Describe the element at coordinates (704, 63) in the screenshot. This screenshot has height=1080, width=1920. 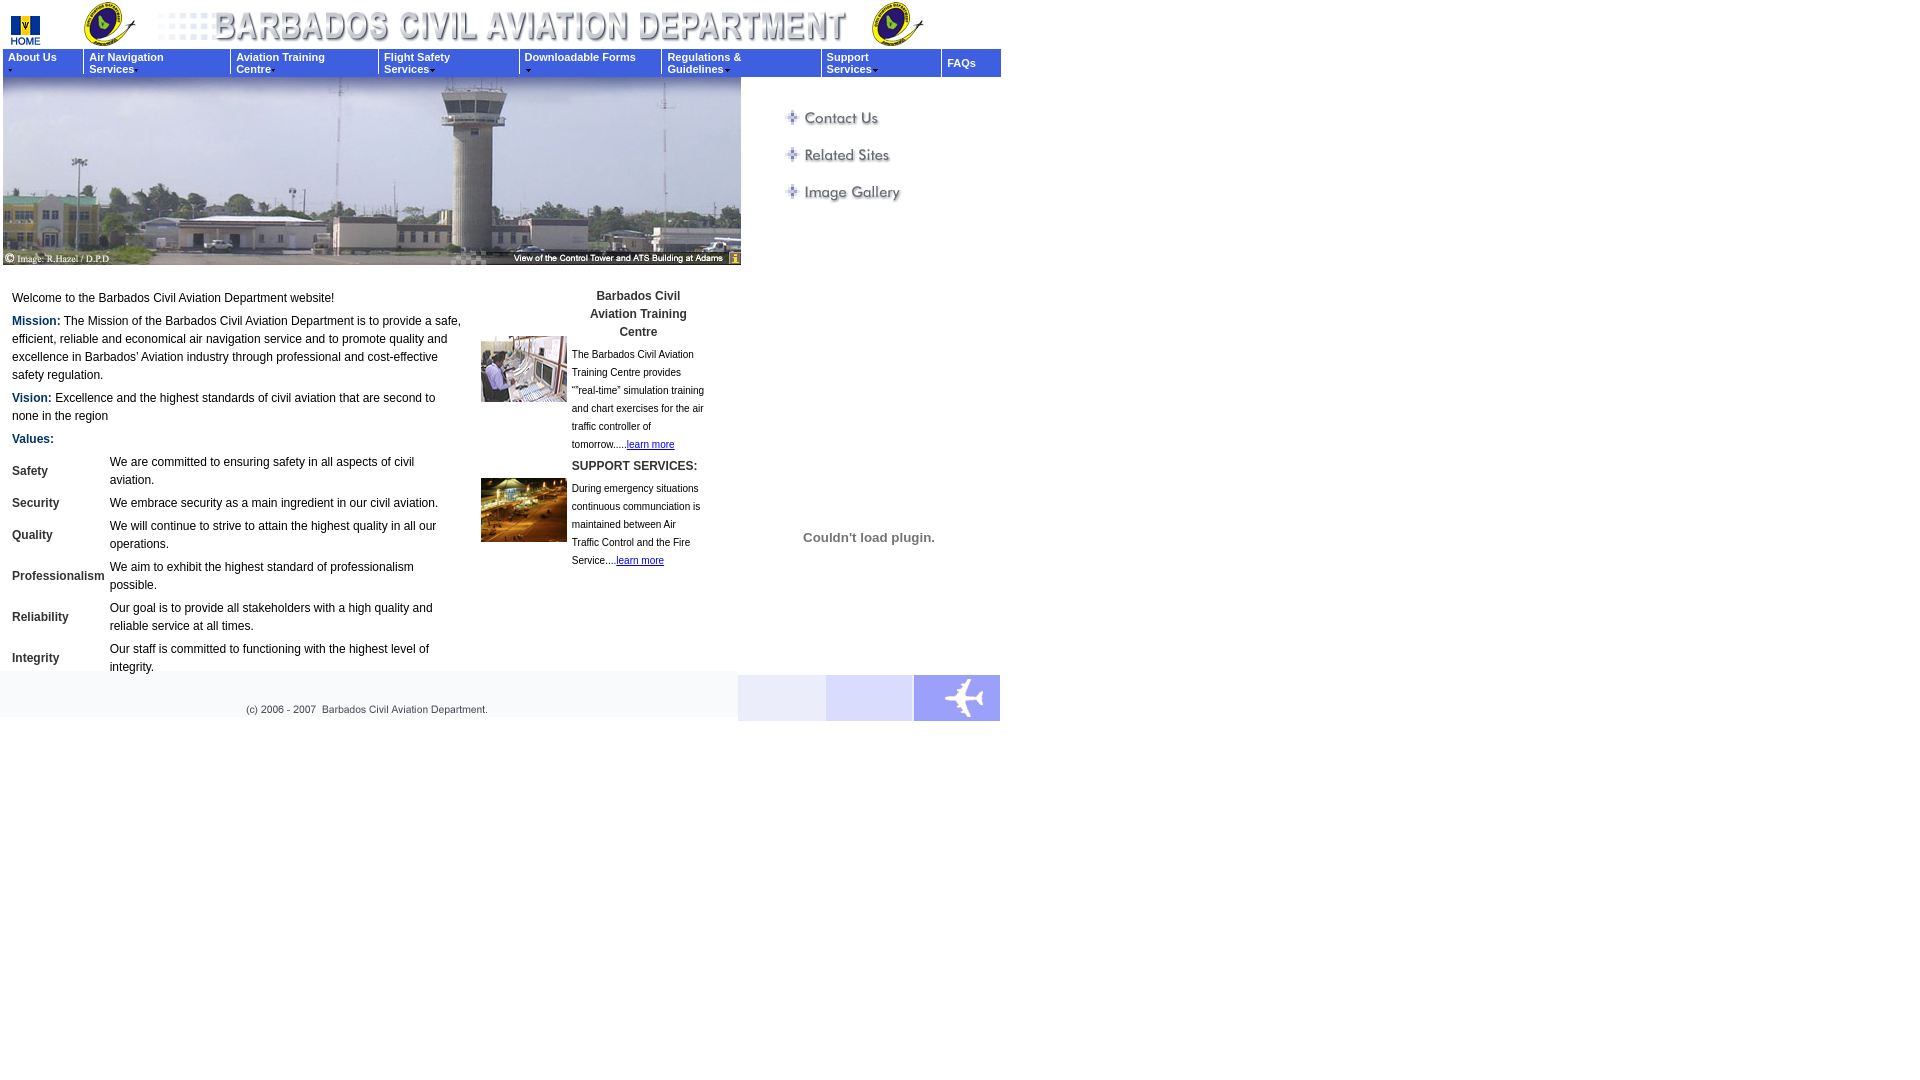
I see `Regulations & Guidelines` at that location.